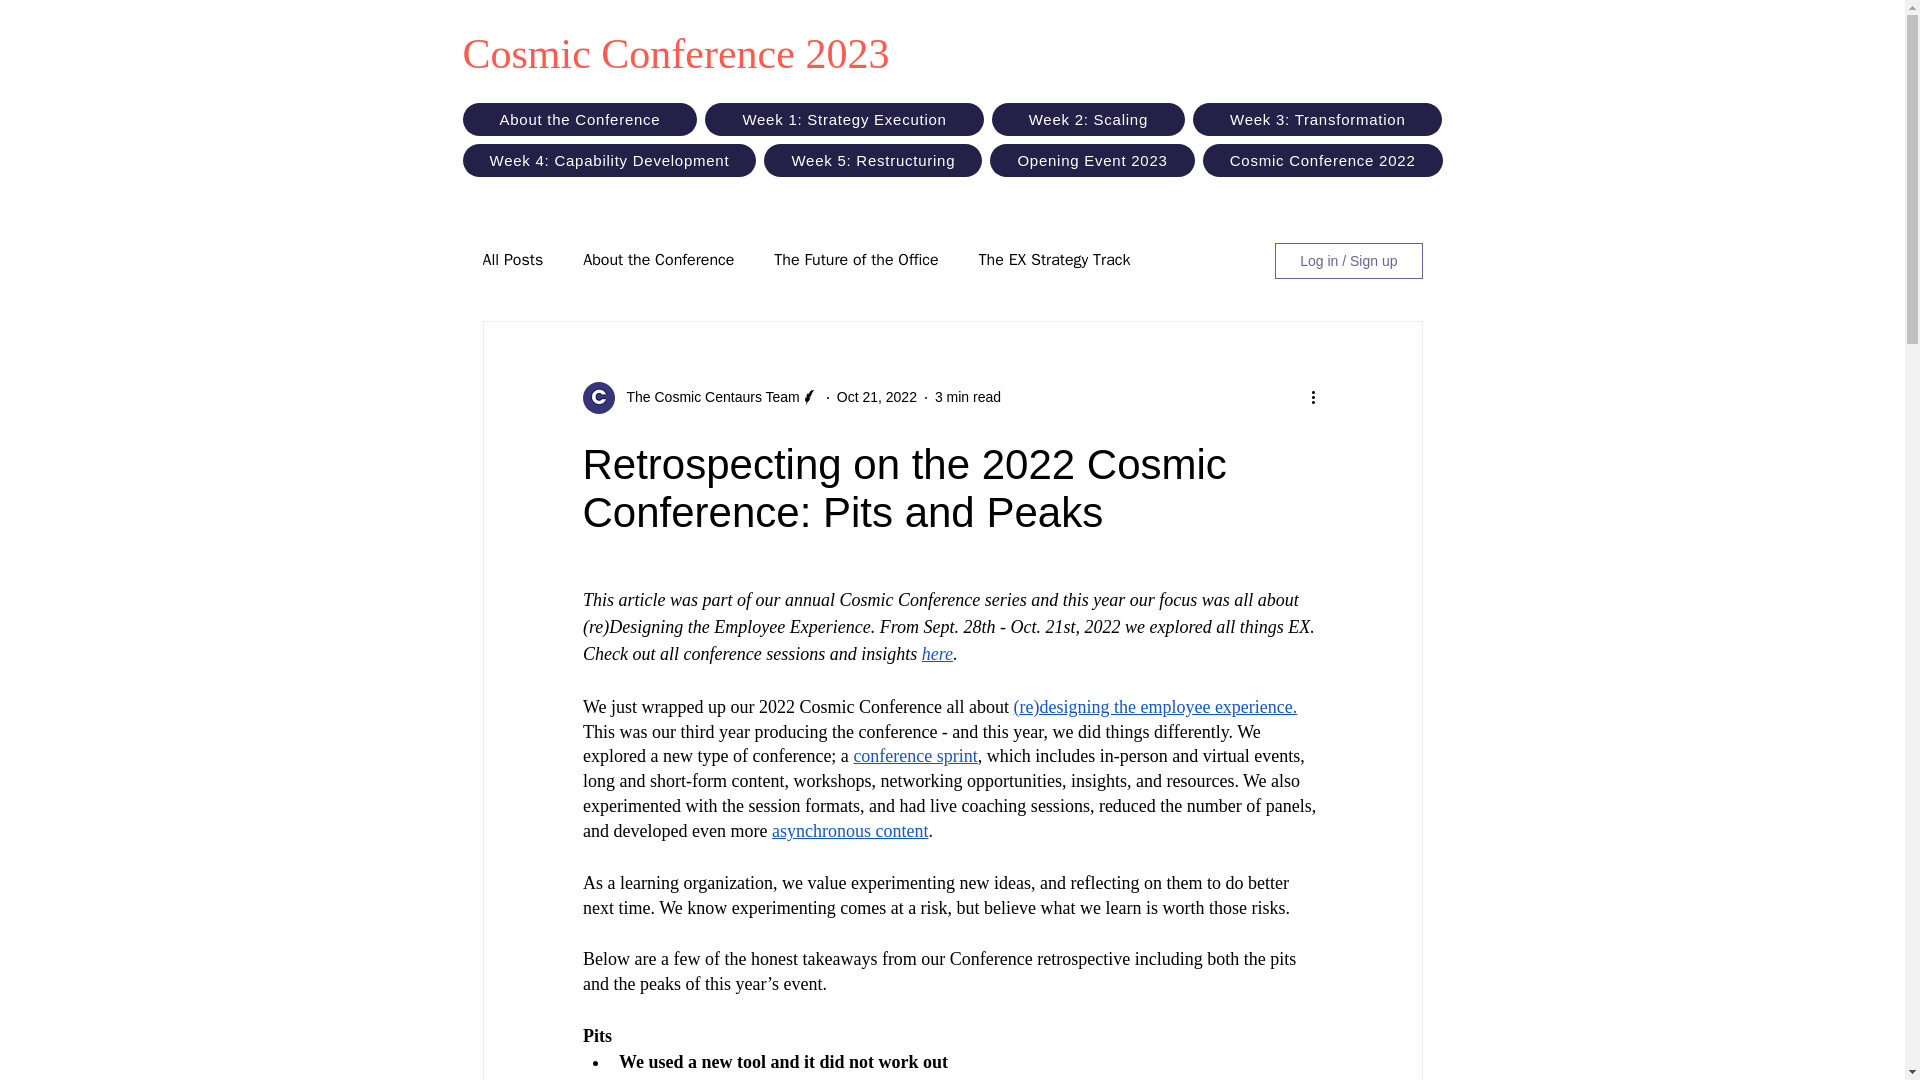  I want to click on Oct 21, 2022, so click(877, 396).